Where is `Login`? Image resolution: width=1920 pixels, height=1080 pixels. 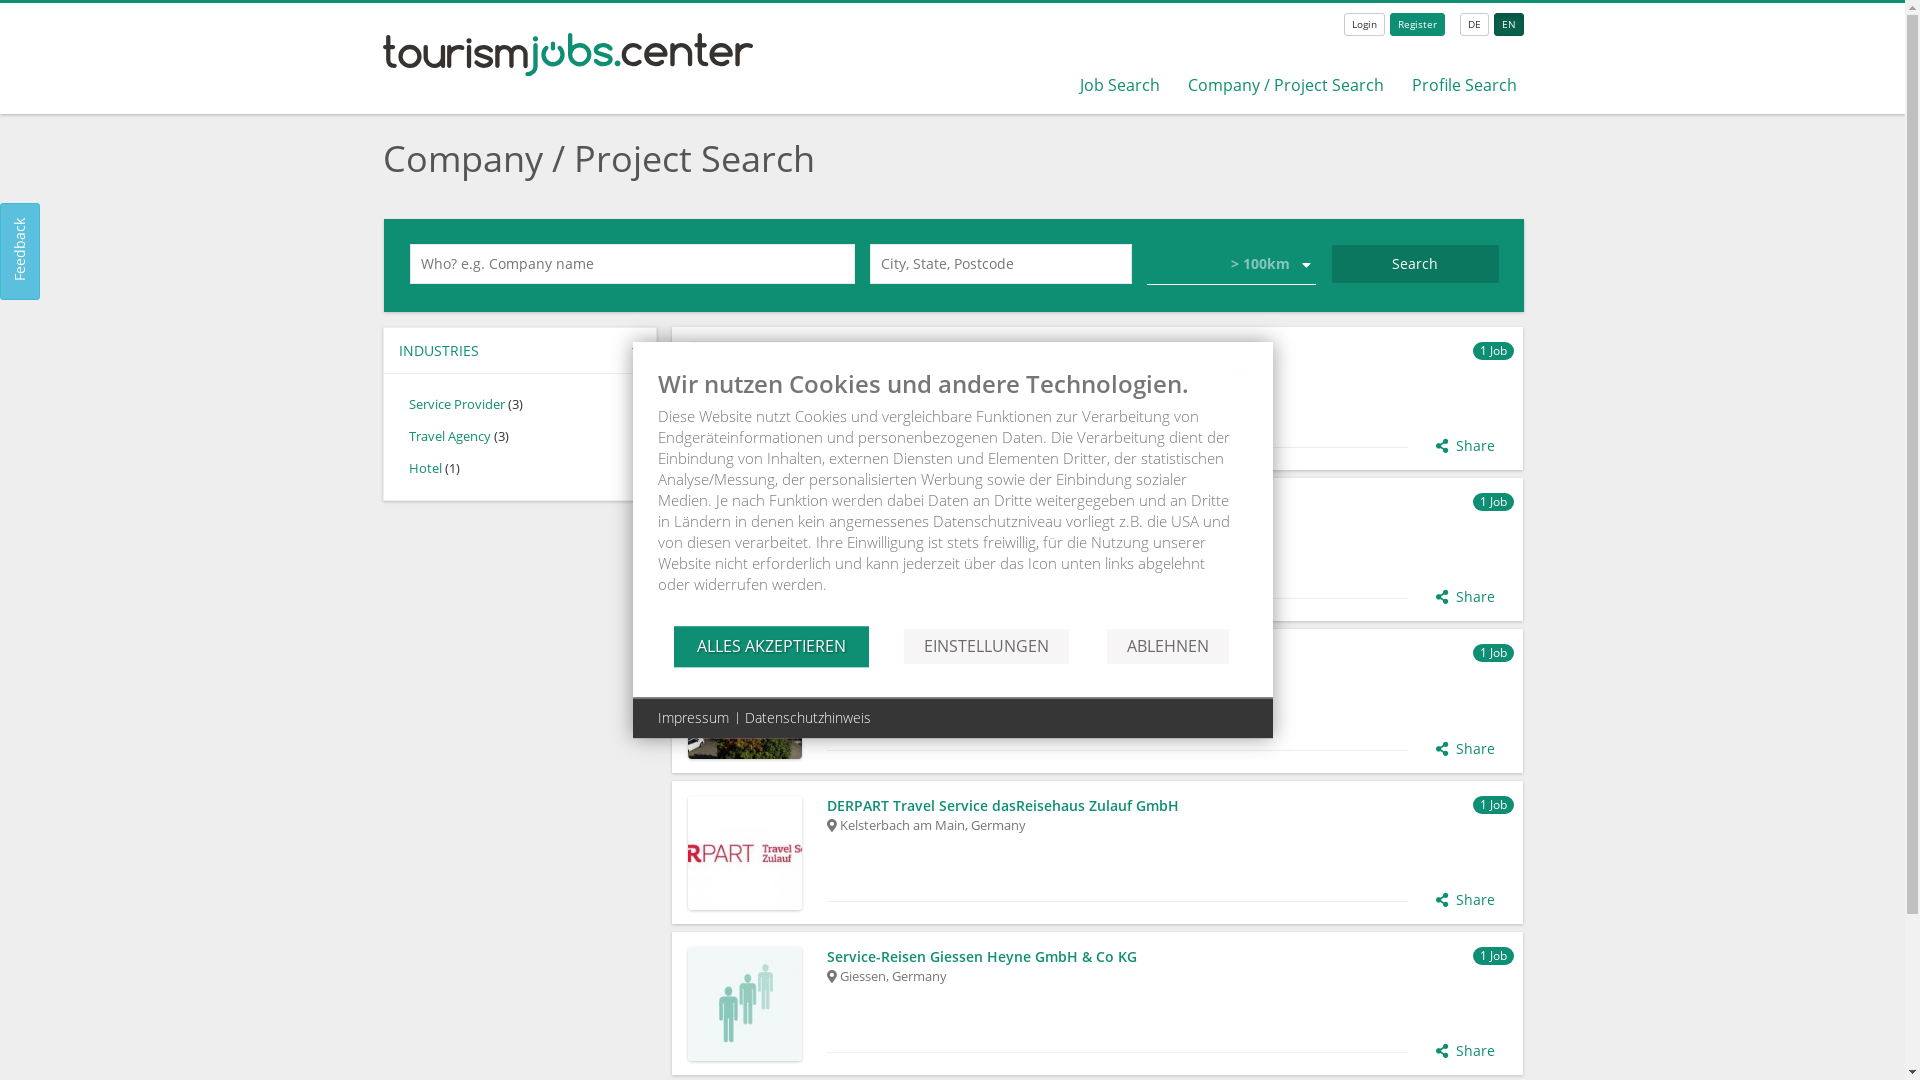
Login is located at coordinates (1364, 24).